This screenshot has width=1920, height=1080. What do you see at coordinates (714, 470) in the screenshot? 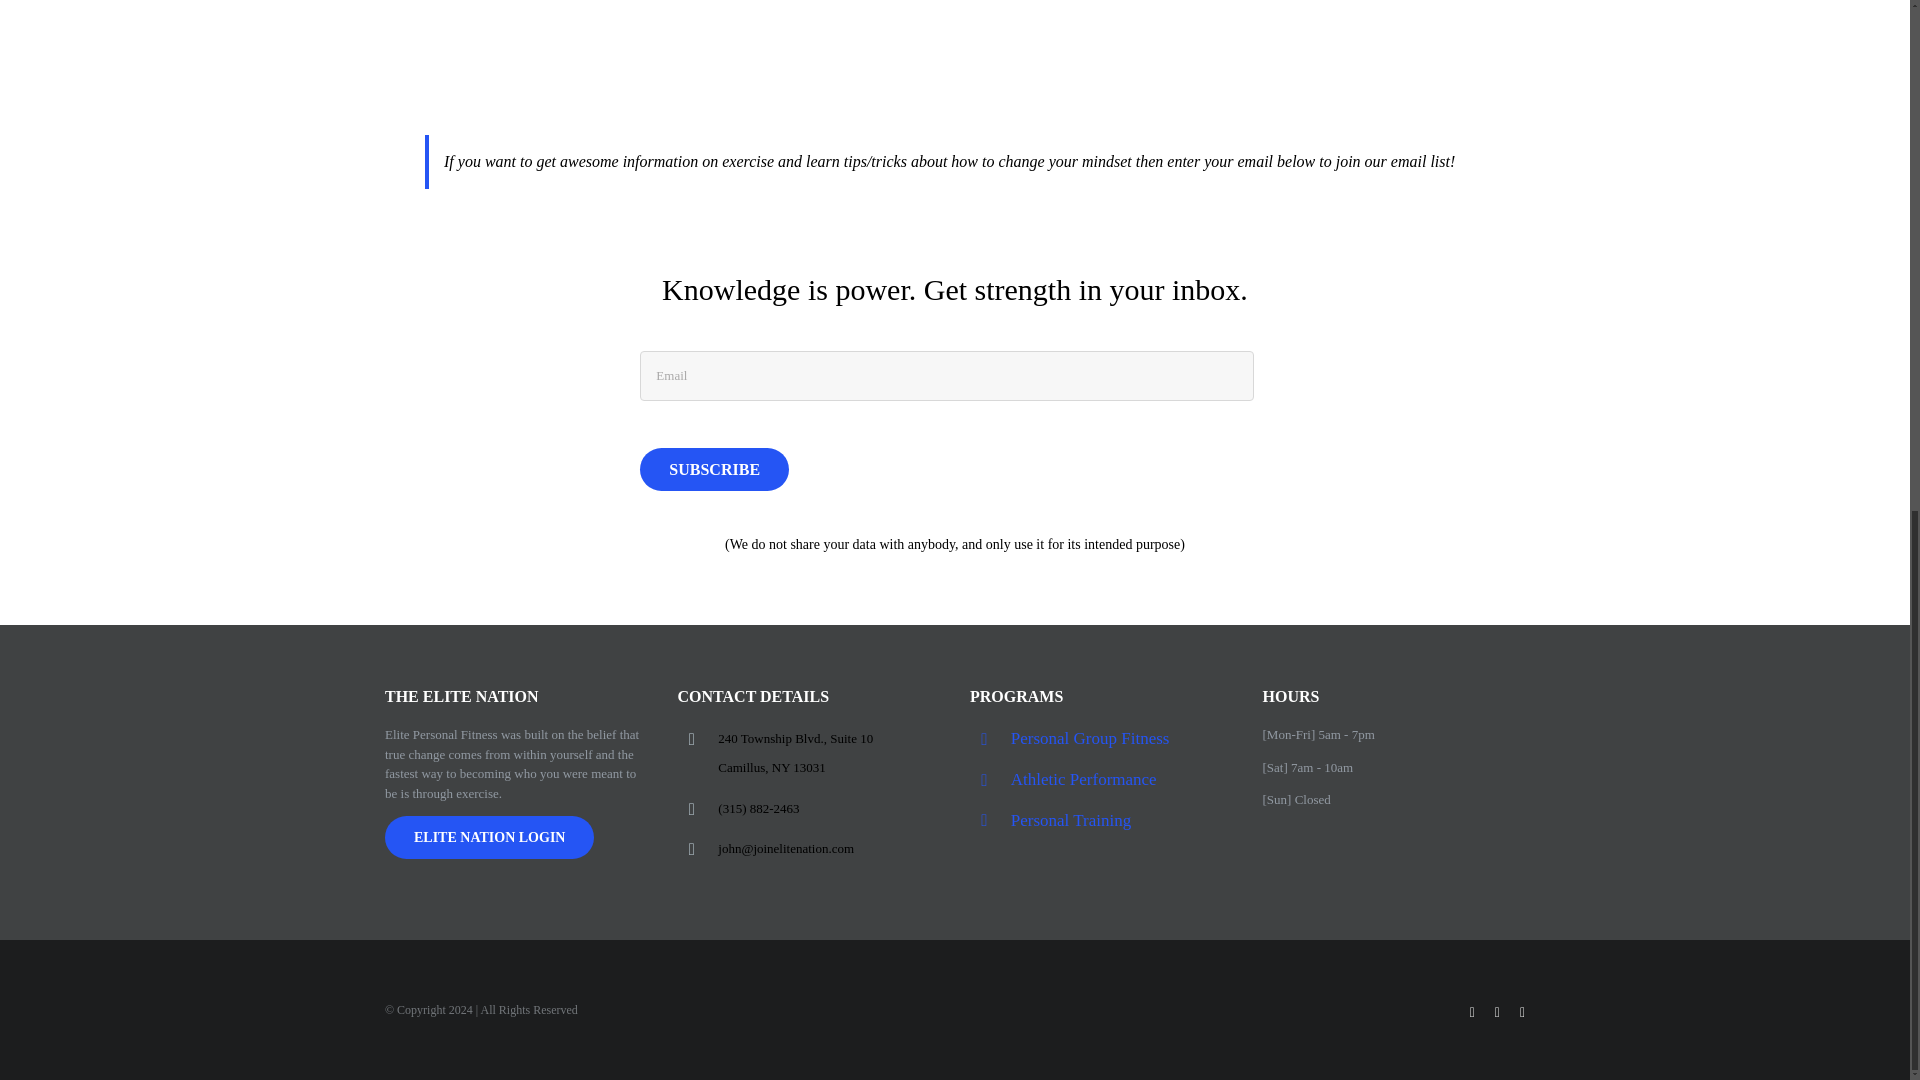
I see `Subscribe` at bounding box center [714, 470].